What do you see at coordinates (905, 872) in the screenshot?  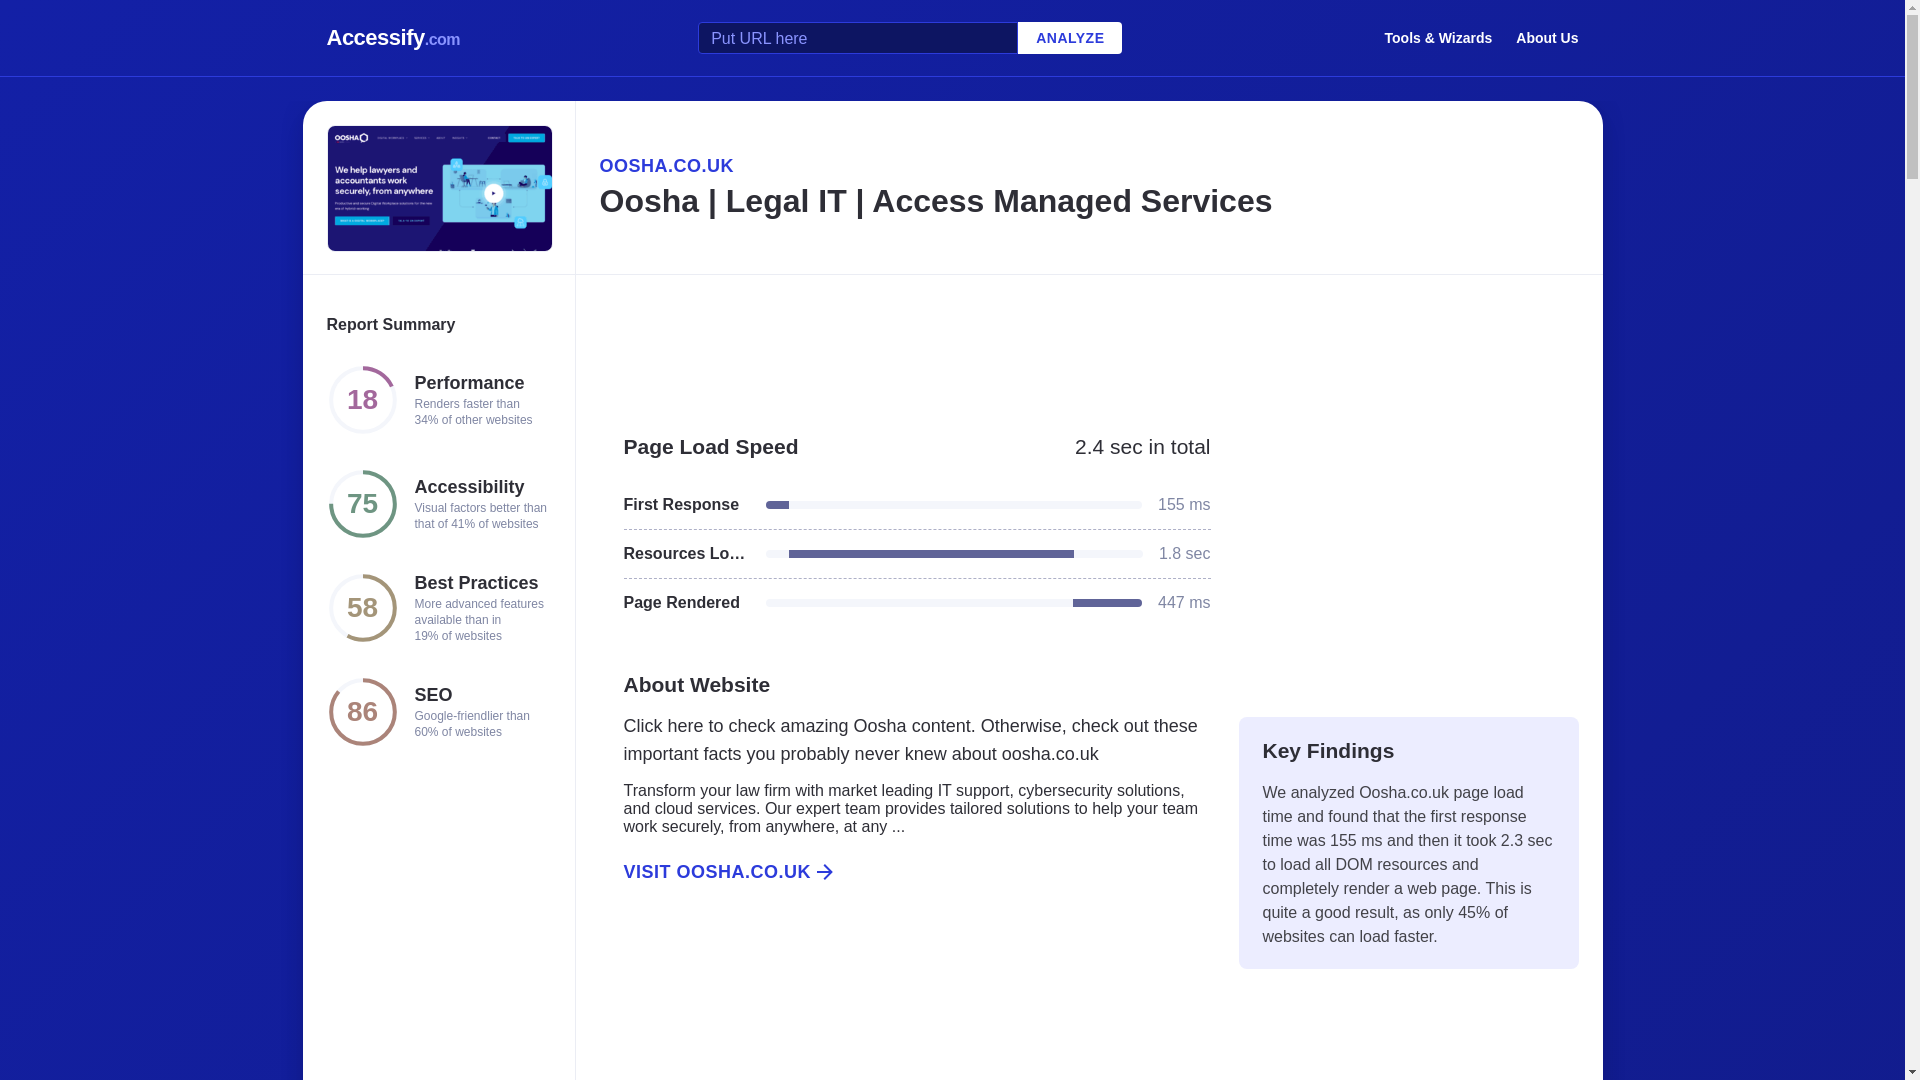 I see `VISIT OOSHA.CO.UK` at bounding box center [905, 872].